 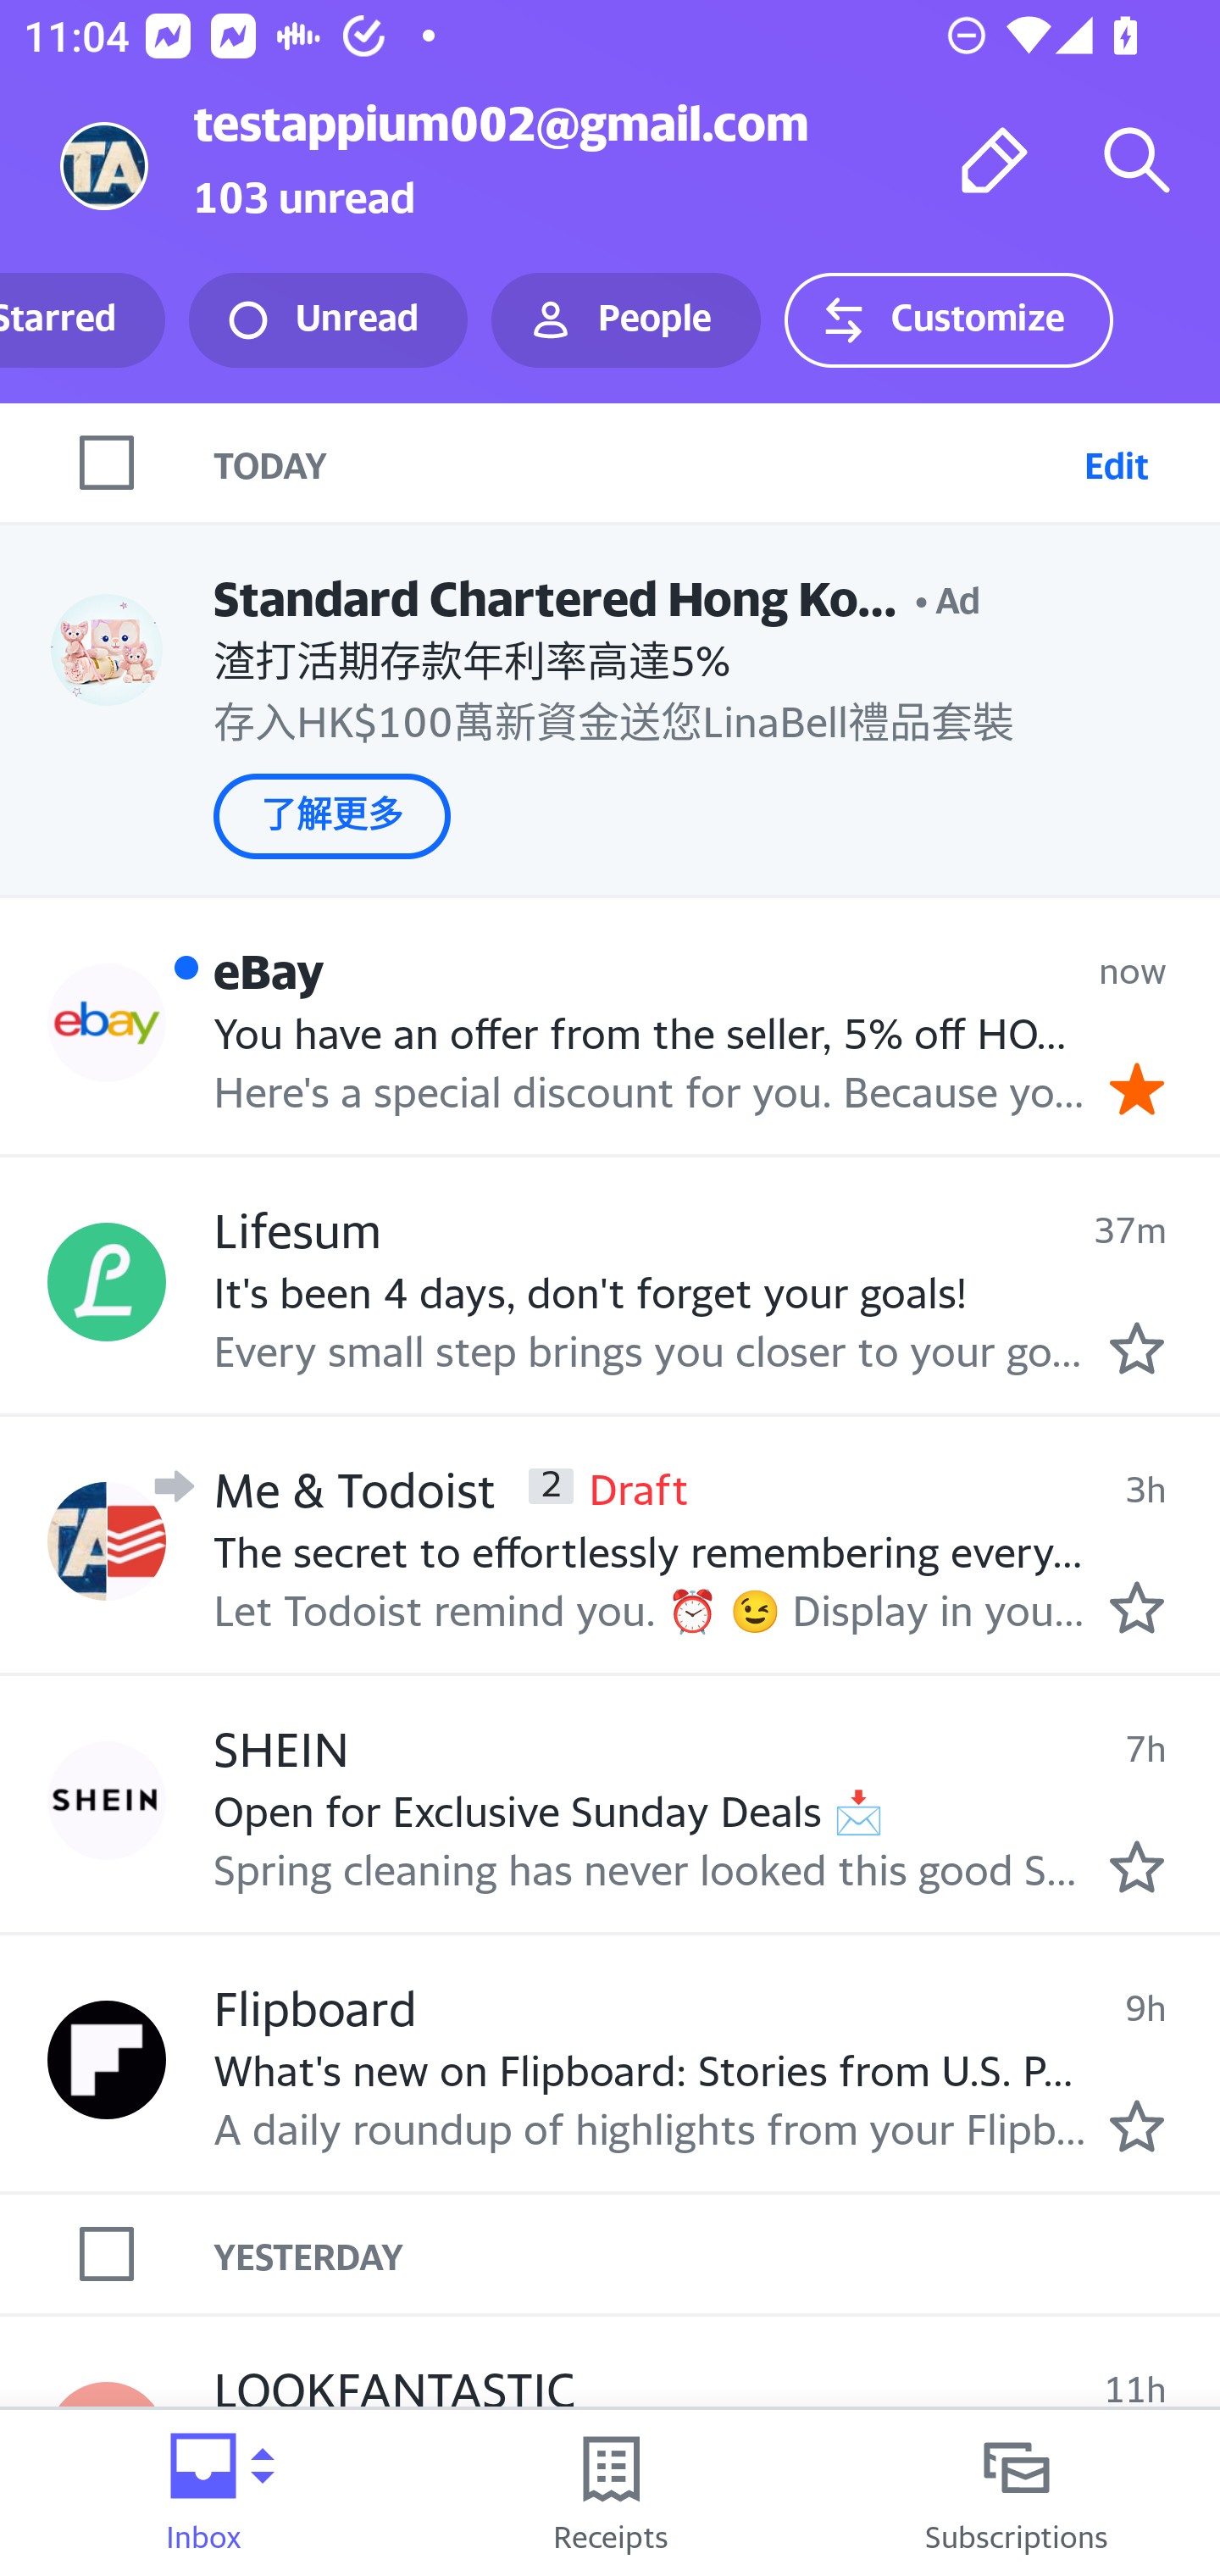 I want to click on Search mail, so click(x=1137, y=159).